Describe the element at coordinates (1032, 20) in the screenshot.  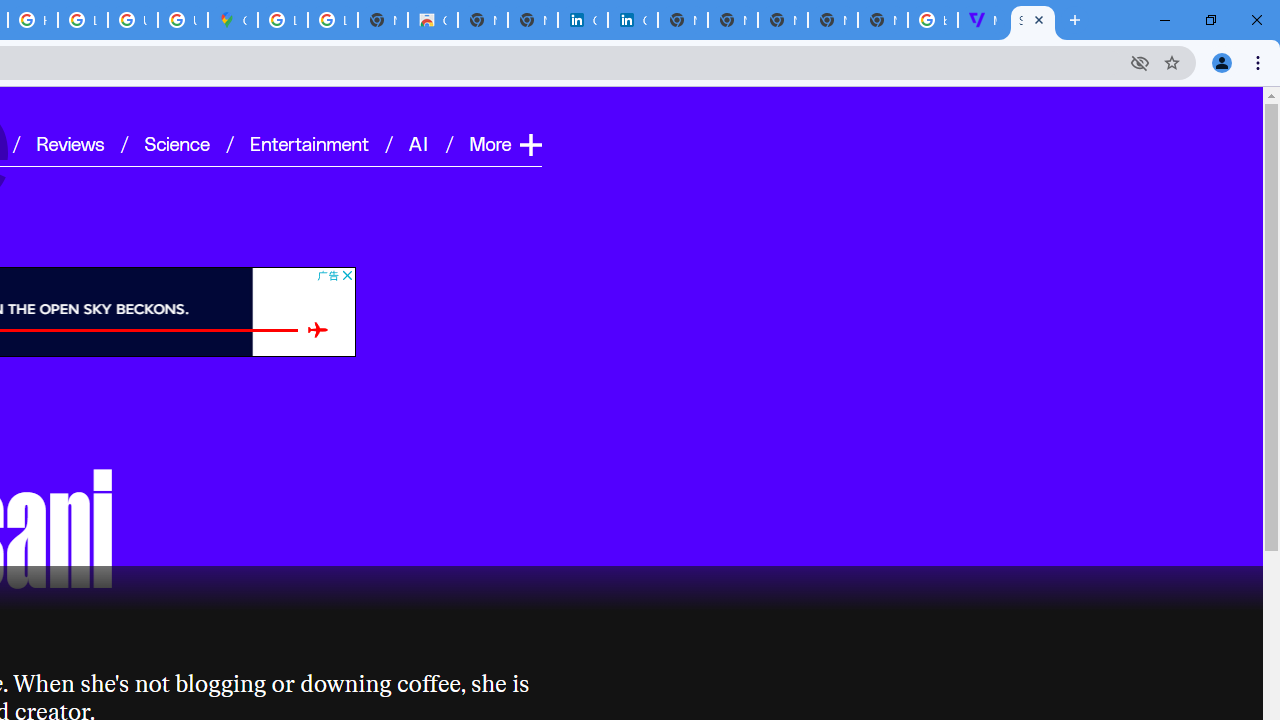
I see `Sheena Vasani Profile and Activity - The Verge` at that location.